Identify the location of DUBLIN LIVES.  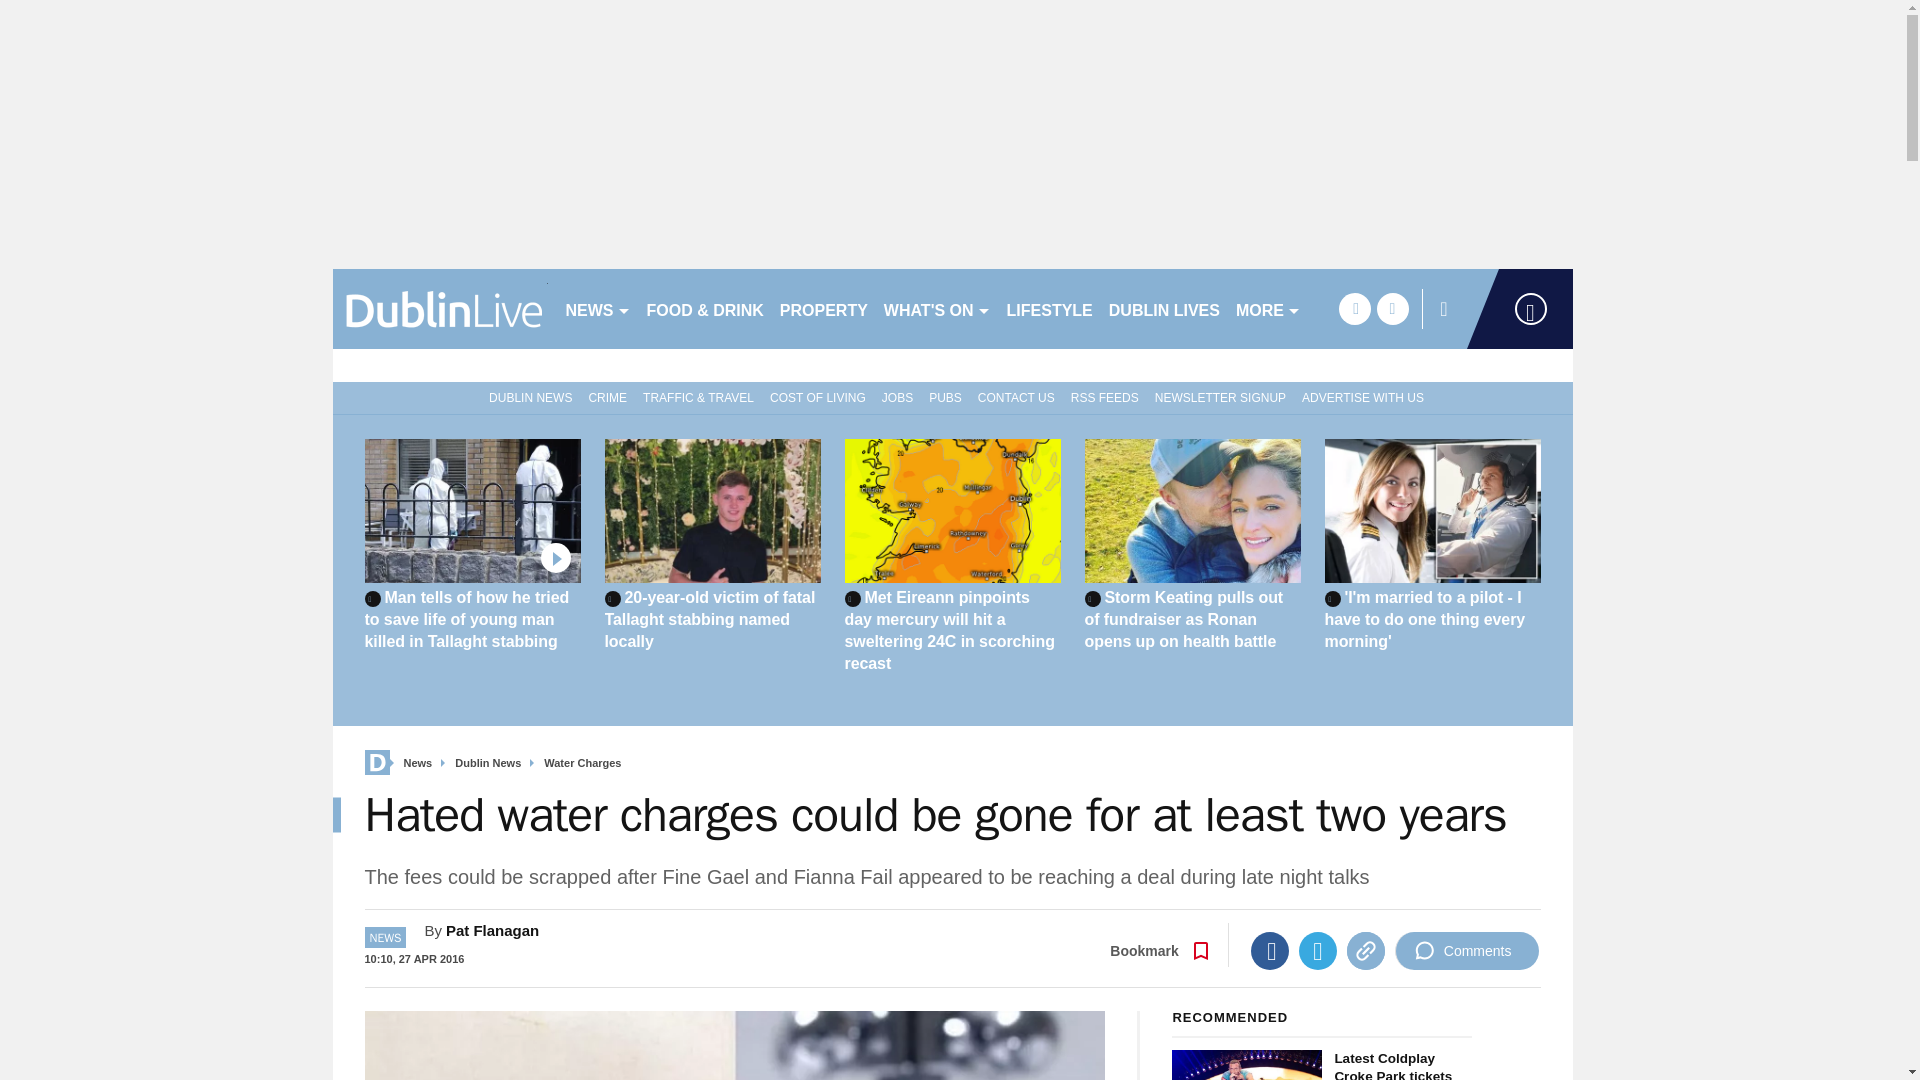
(1164, 308).